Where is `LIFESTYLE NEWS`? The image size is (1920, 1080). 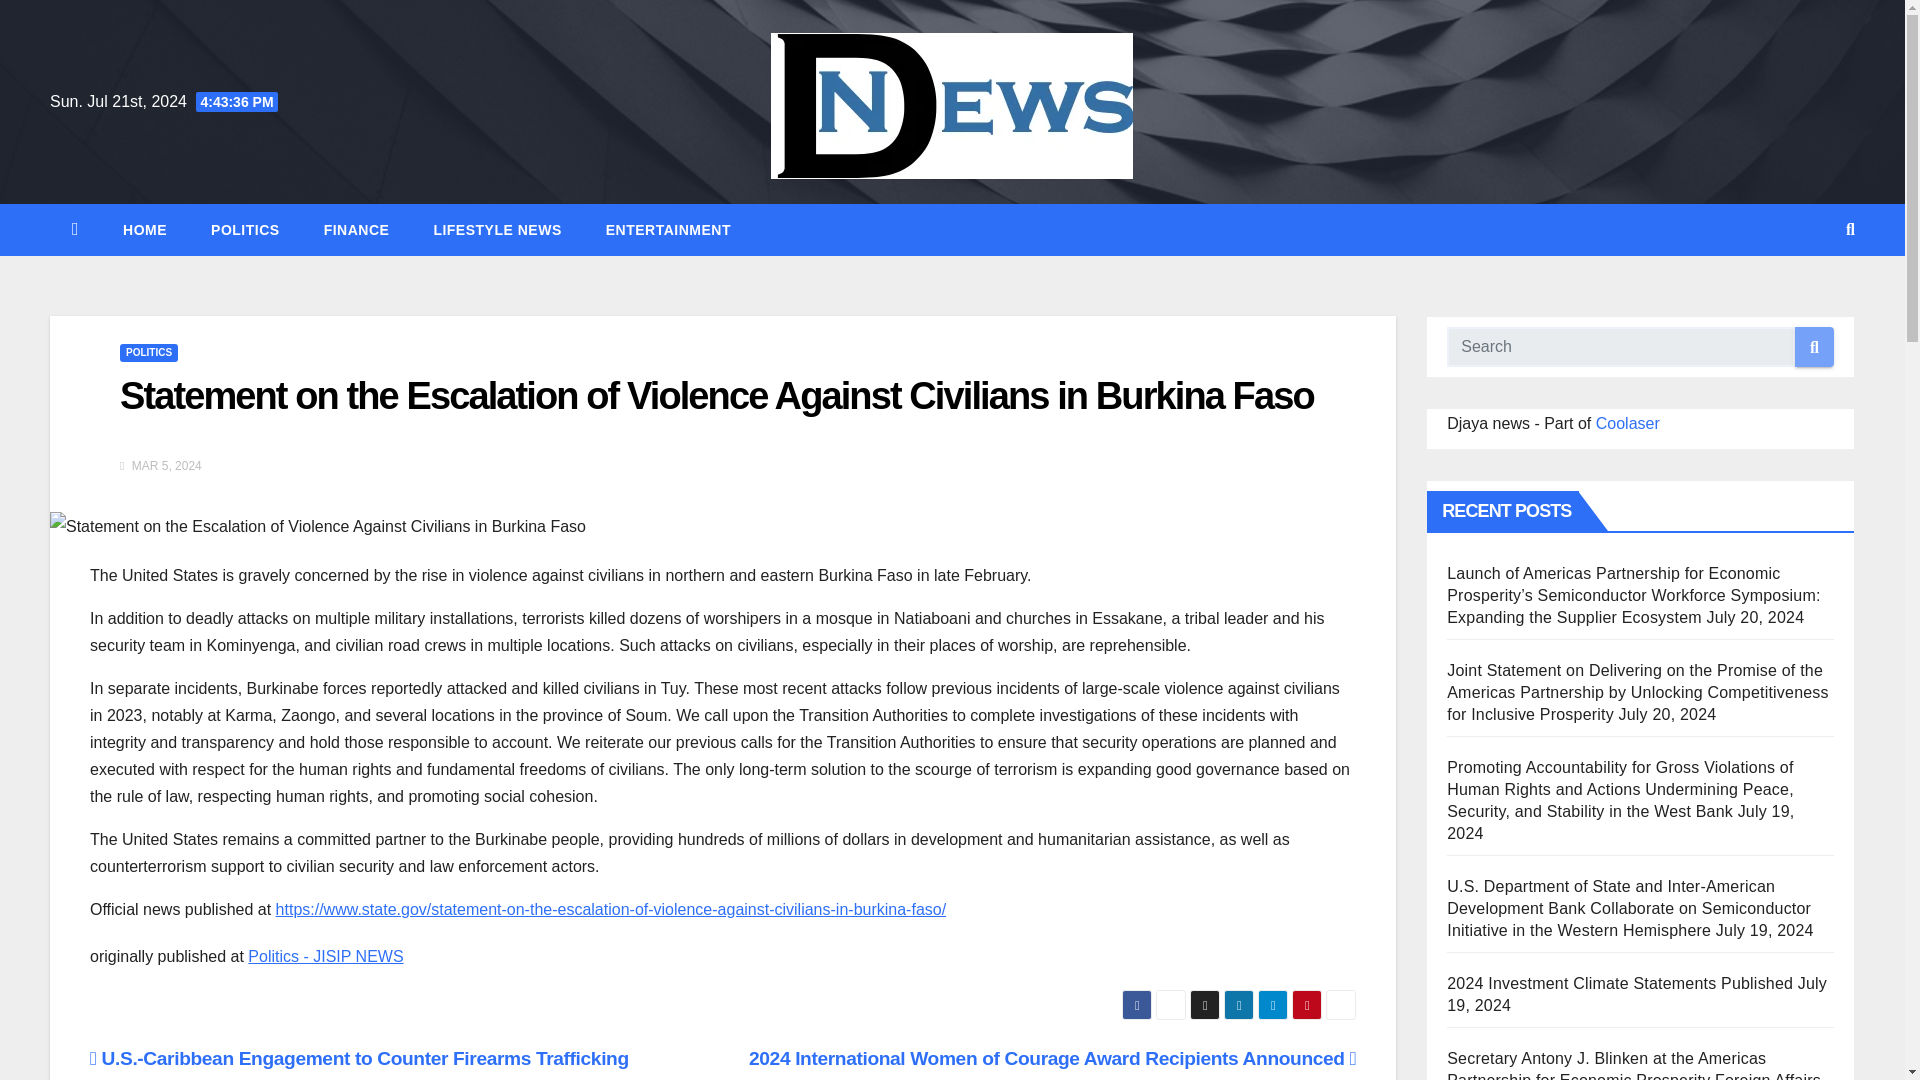 LIFESTYLE NEWS is located at coordinates (496, 230).